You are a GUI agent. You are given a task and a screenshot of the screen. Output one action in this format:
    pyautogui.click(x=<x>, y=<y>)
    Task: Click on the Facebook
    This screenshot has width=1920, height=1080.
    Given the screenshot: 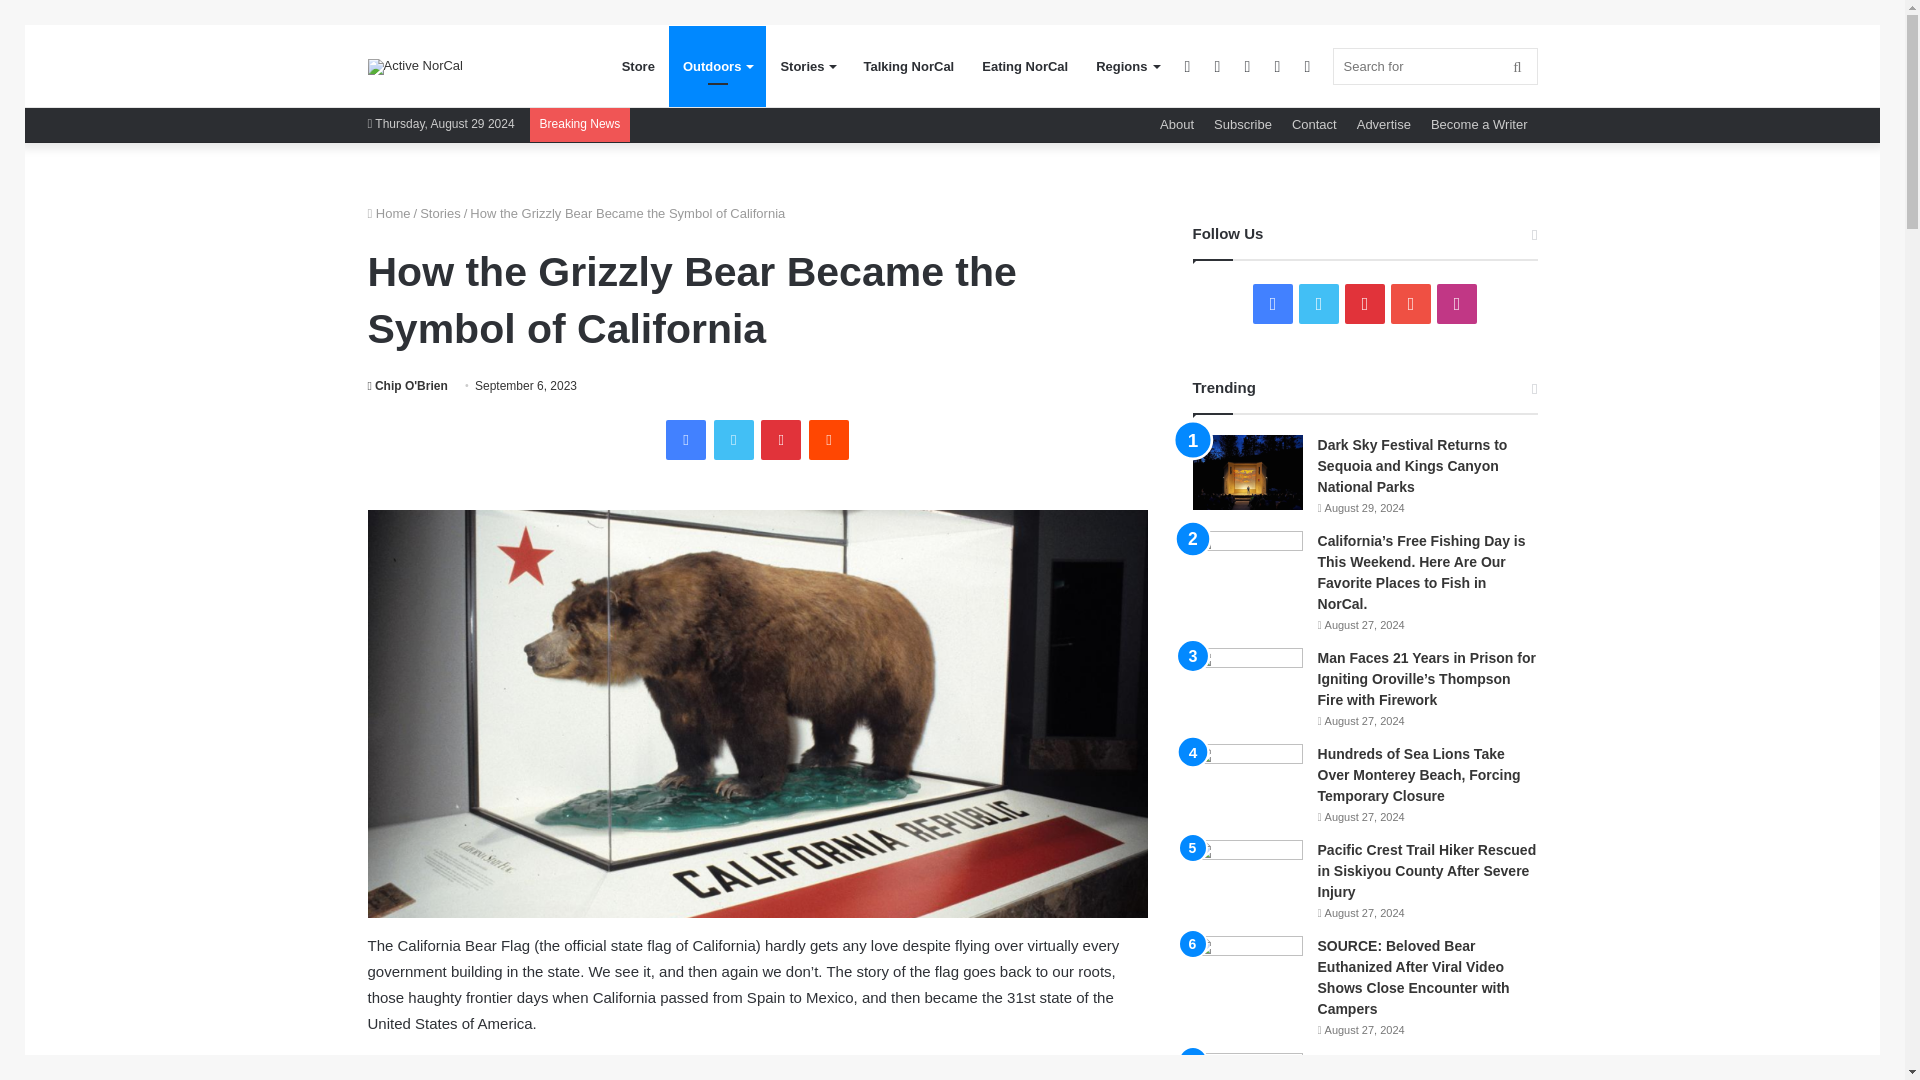 What is the action you would take?
    pyautogui.click(x=686, y=440)
    